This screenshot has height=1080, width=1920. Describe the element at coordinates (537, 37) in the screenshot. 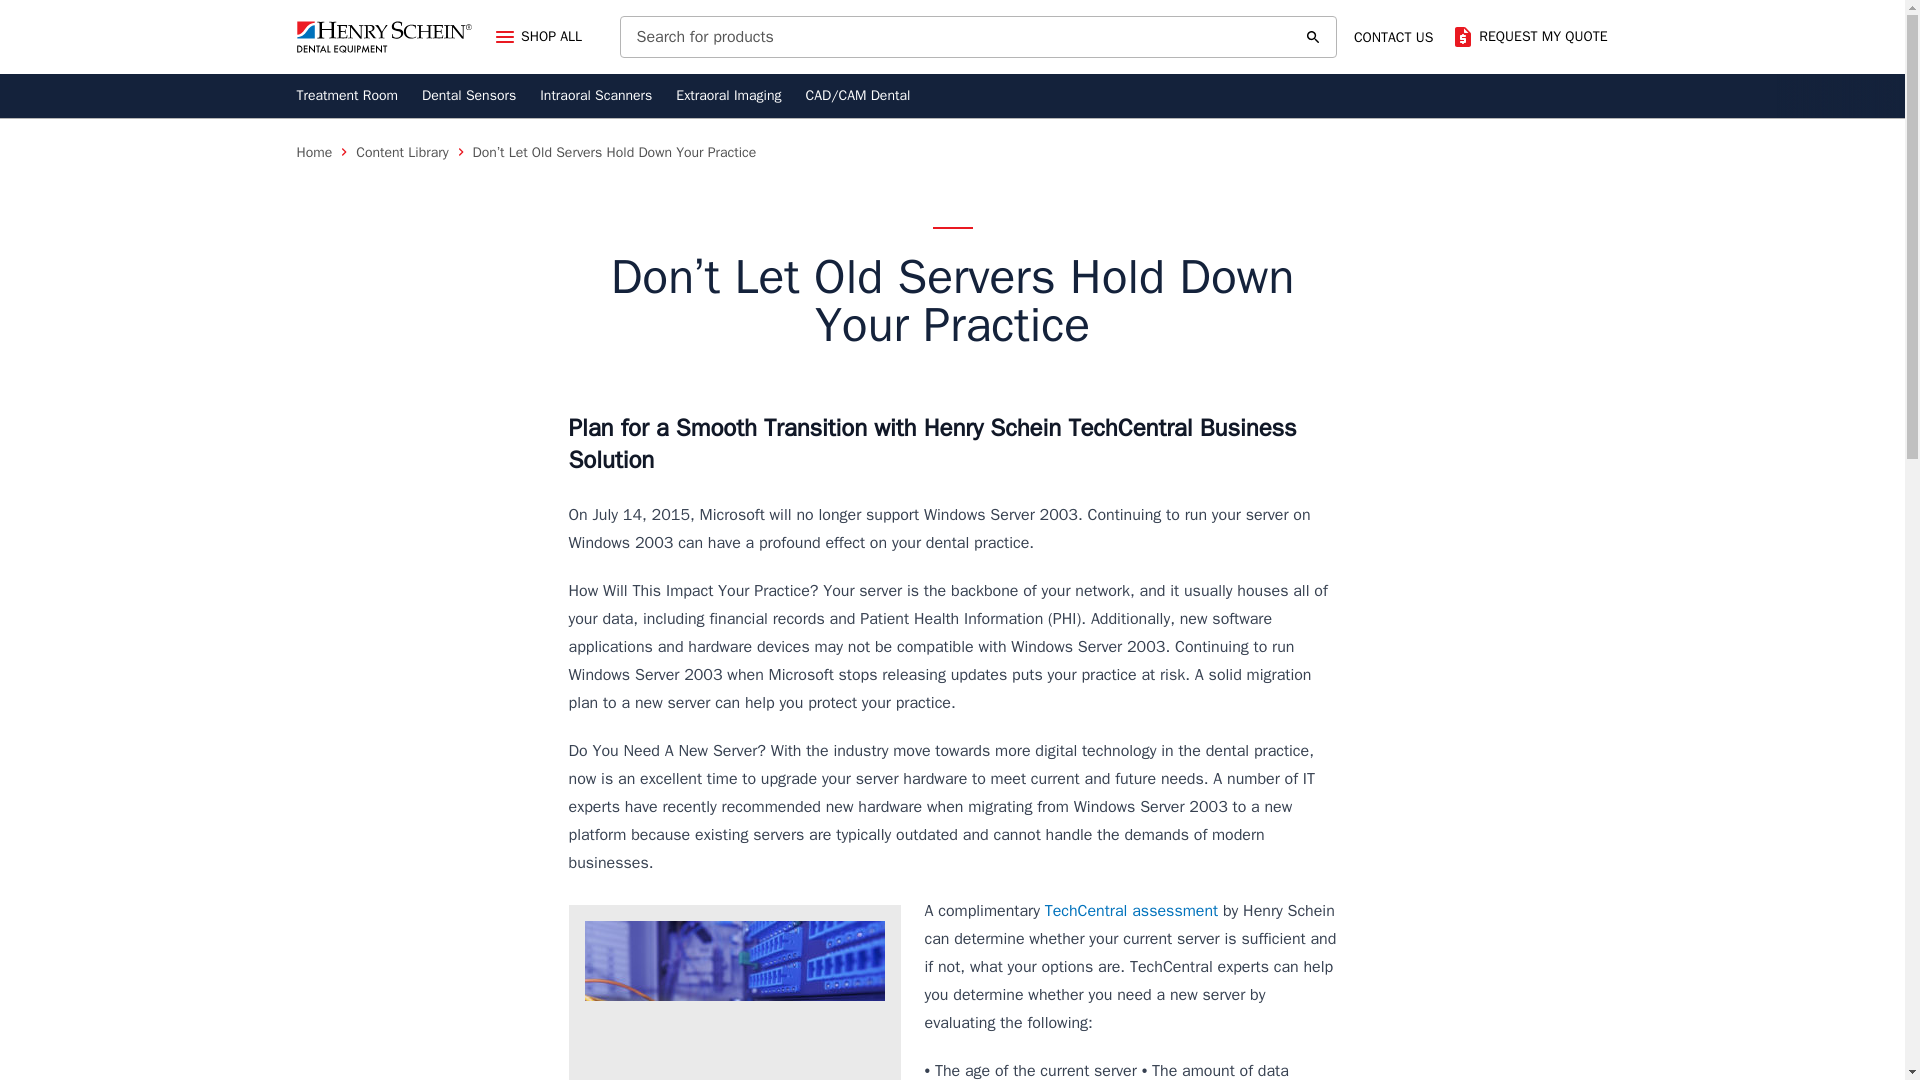

I see `SHOP ALL` at that location.